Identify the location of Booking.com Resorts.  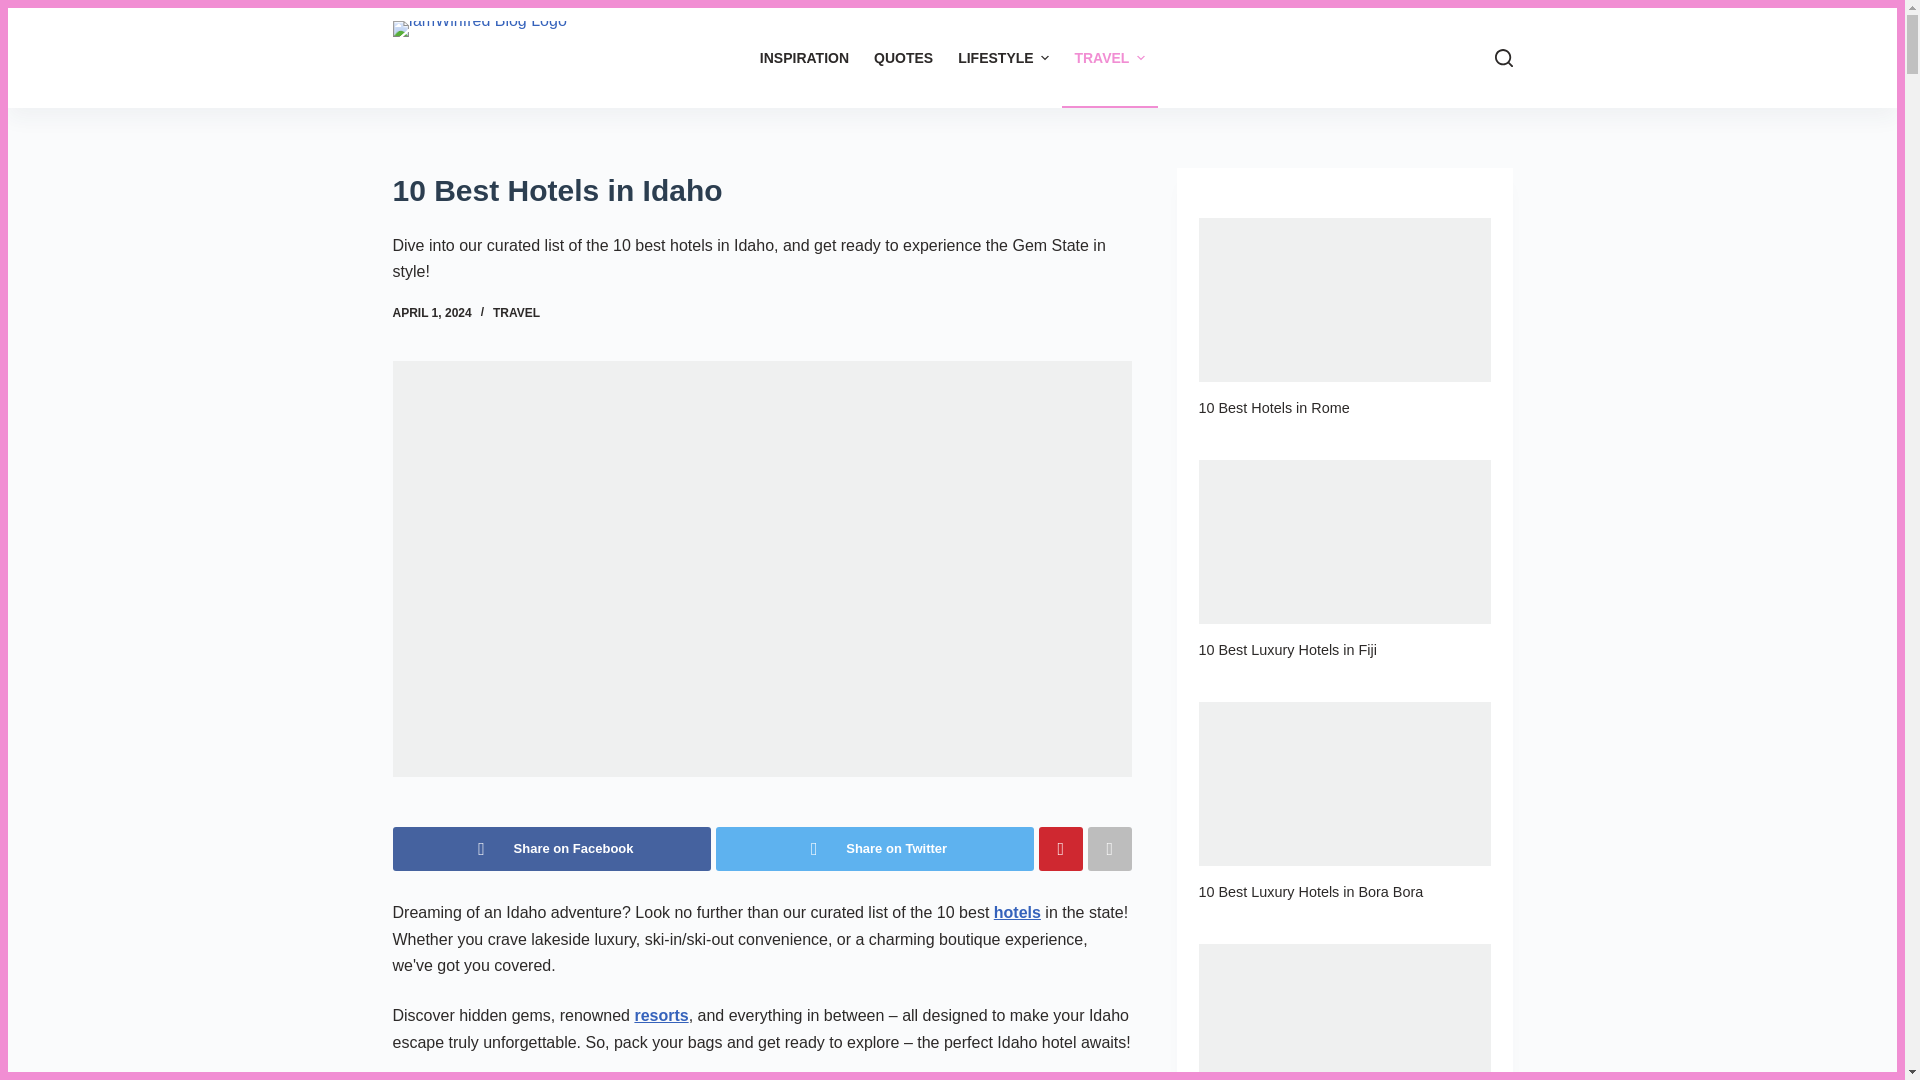
(660, 1014).